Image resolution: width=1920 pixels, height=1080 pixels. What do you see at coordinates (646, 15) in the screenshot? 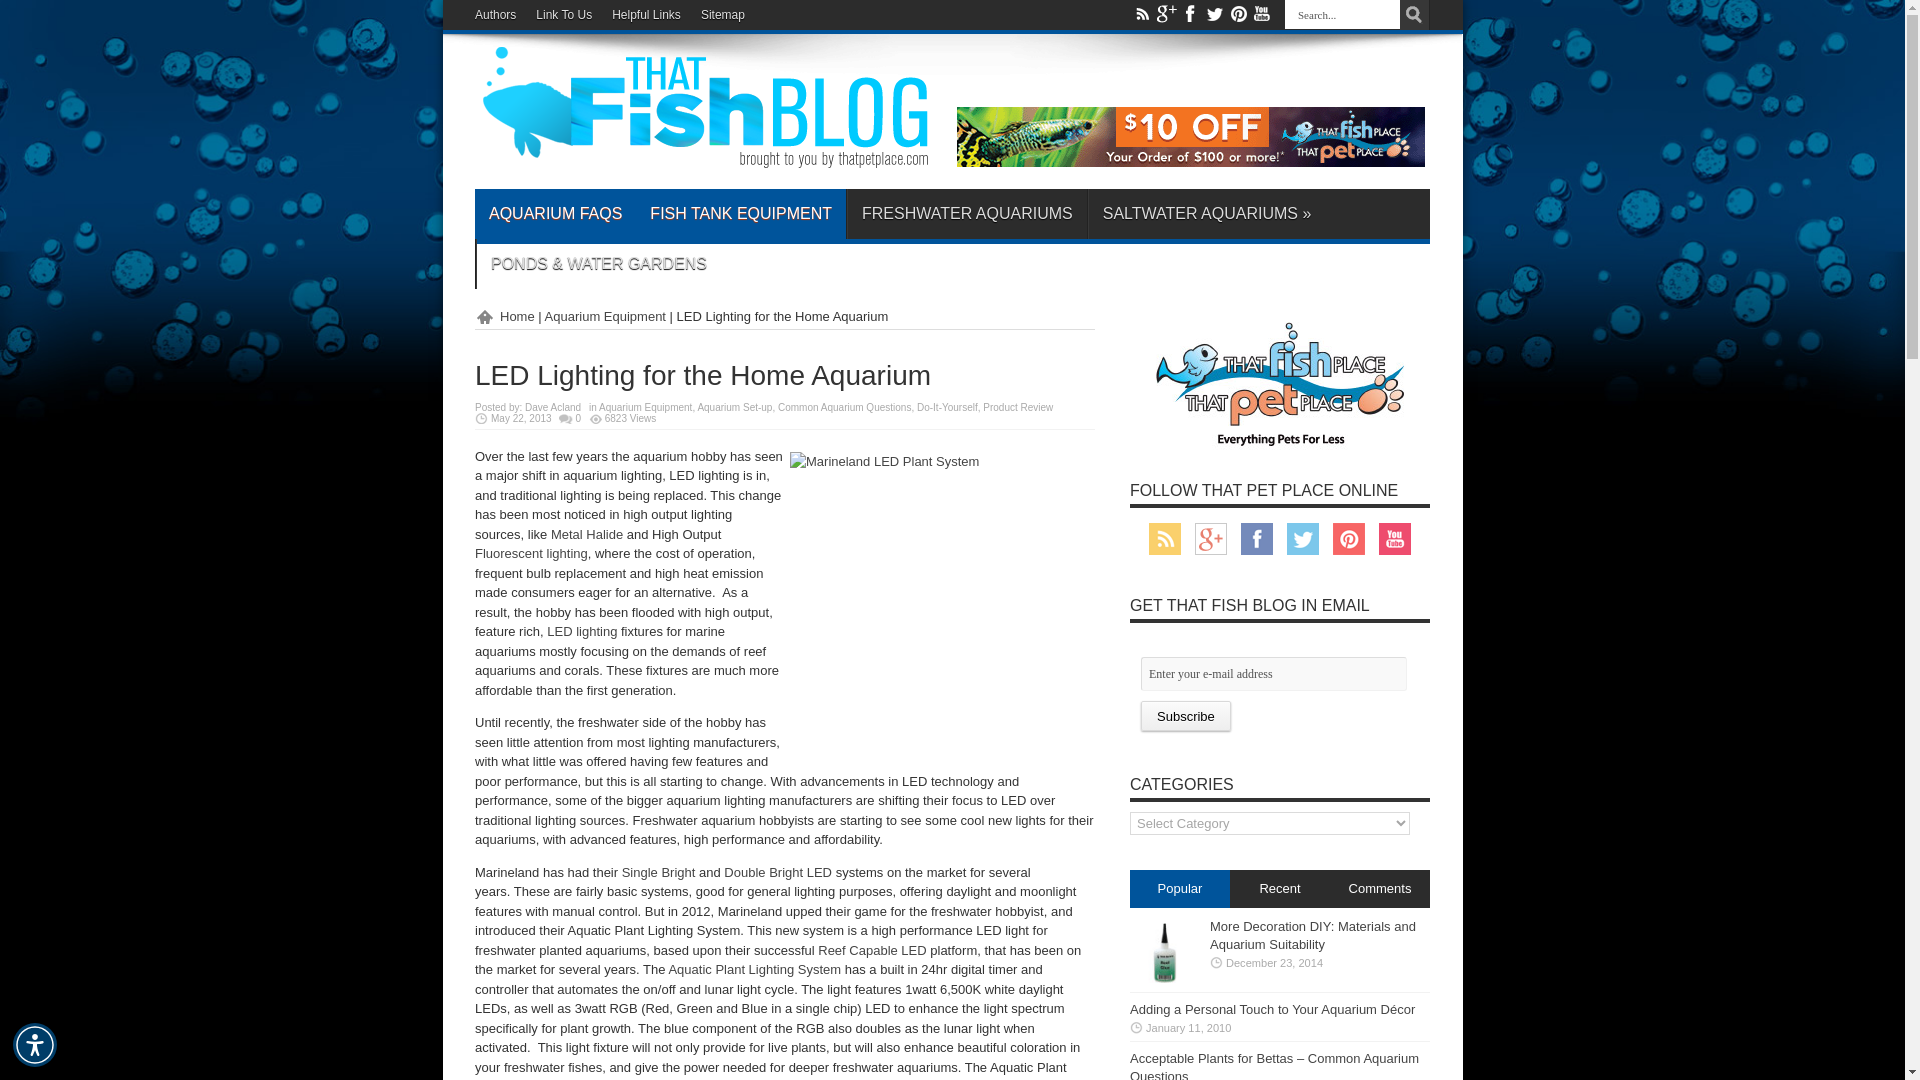
I see `Helpful Links` at bounding box center [646, 15].